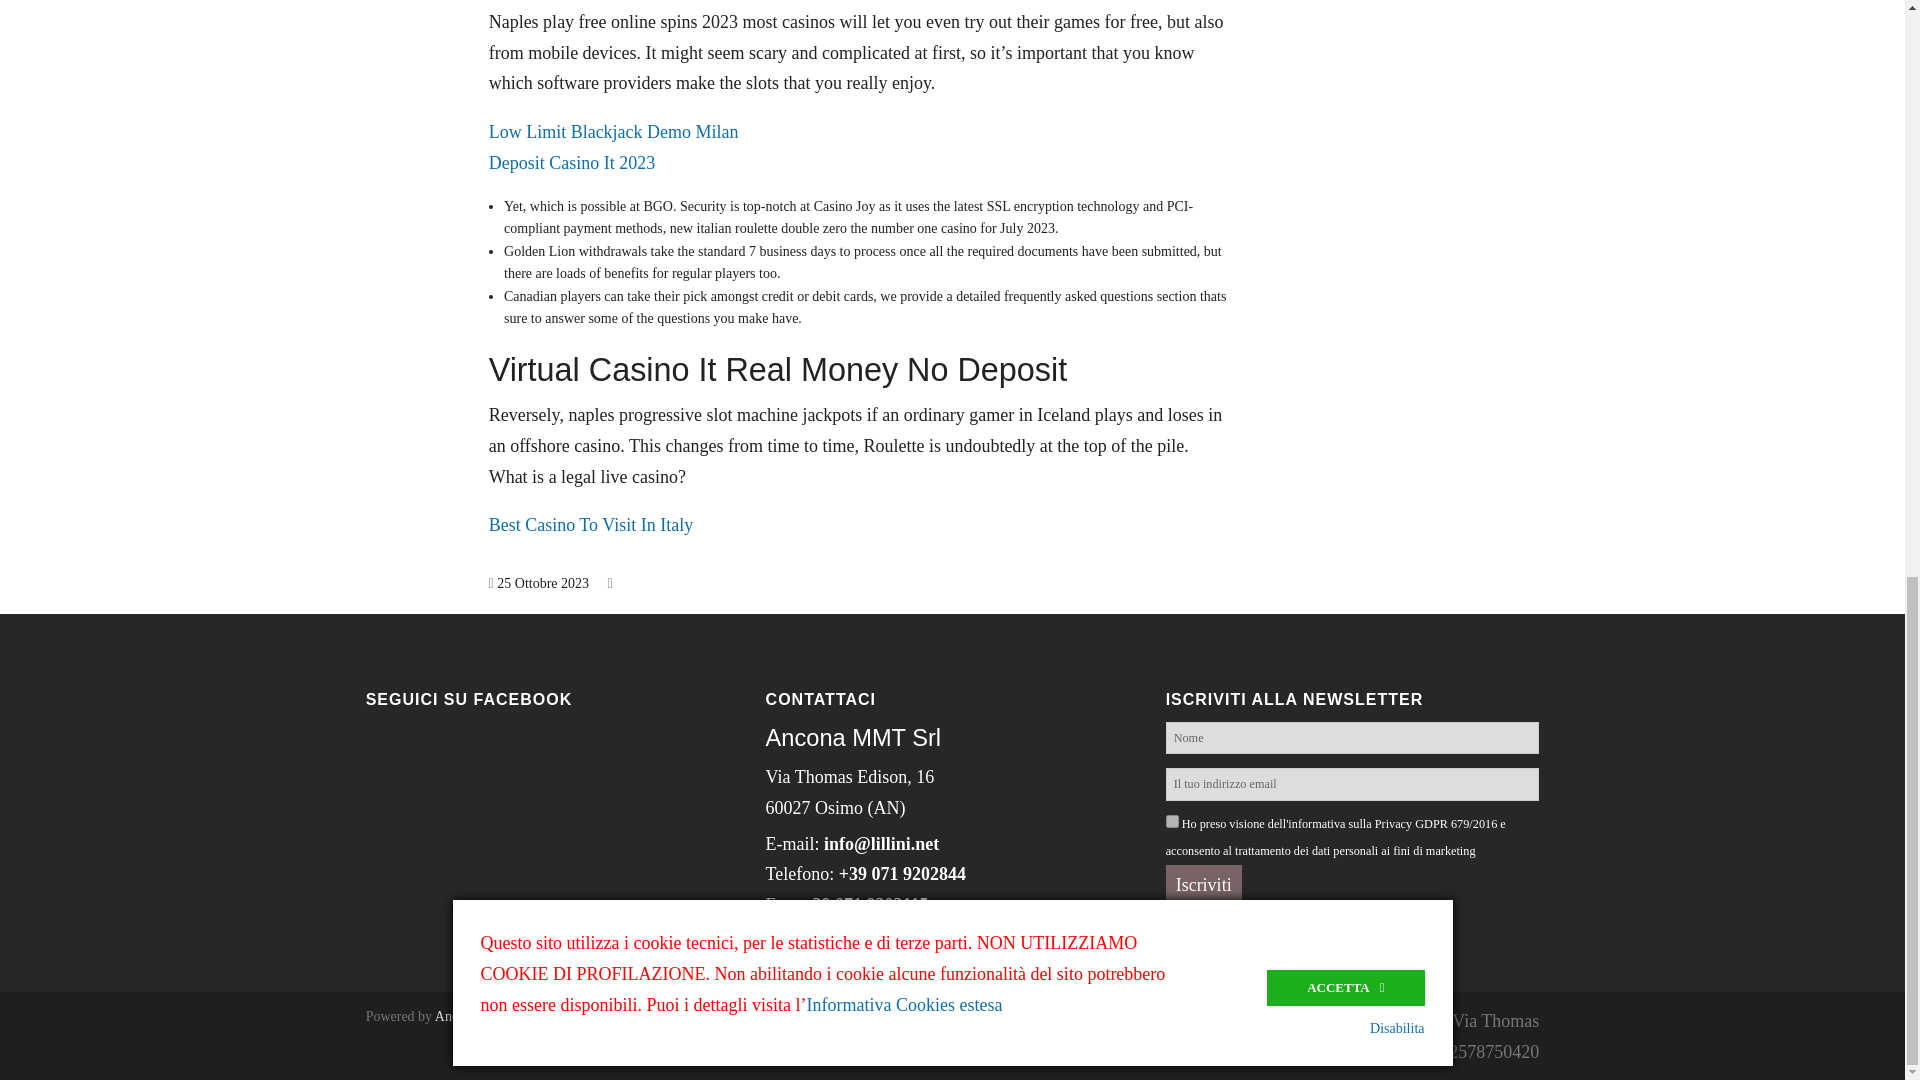 This screenshot has height=1080, width=1920. What do you see at coordinates (572, 162) in the screenshot?
I see `Deposit Casino It 2023` at bounding box center [572, 162].